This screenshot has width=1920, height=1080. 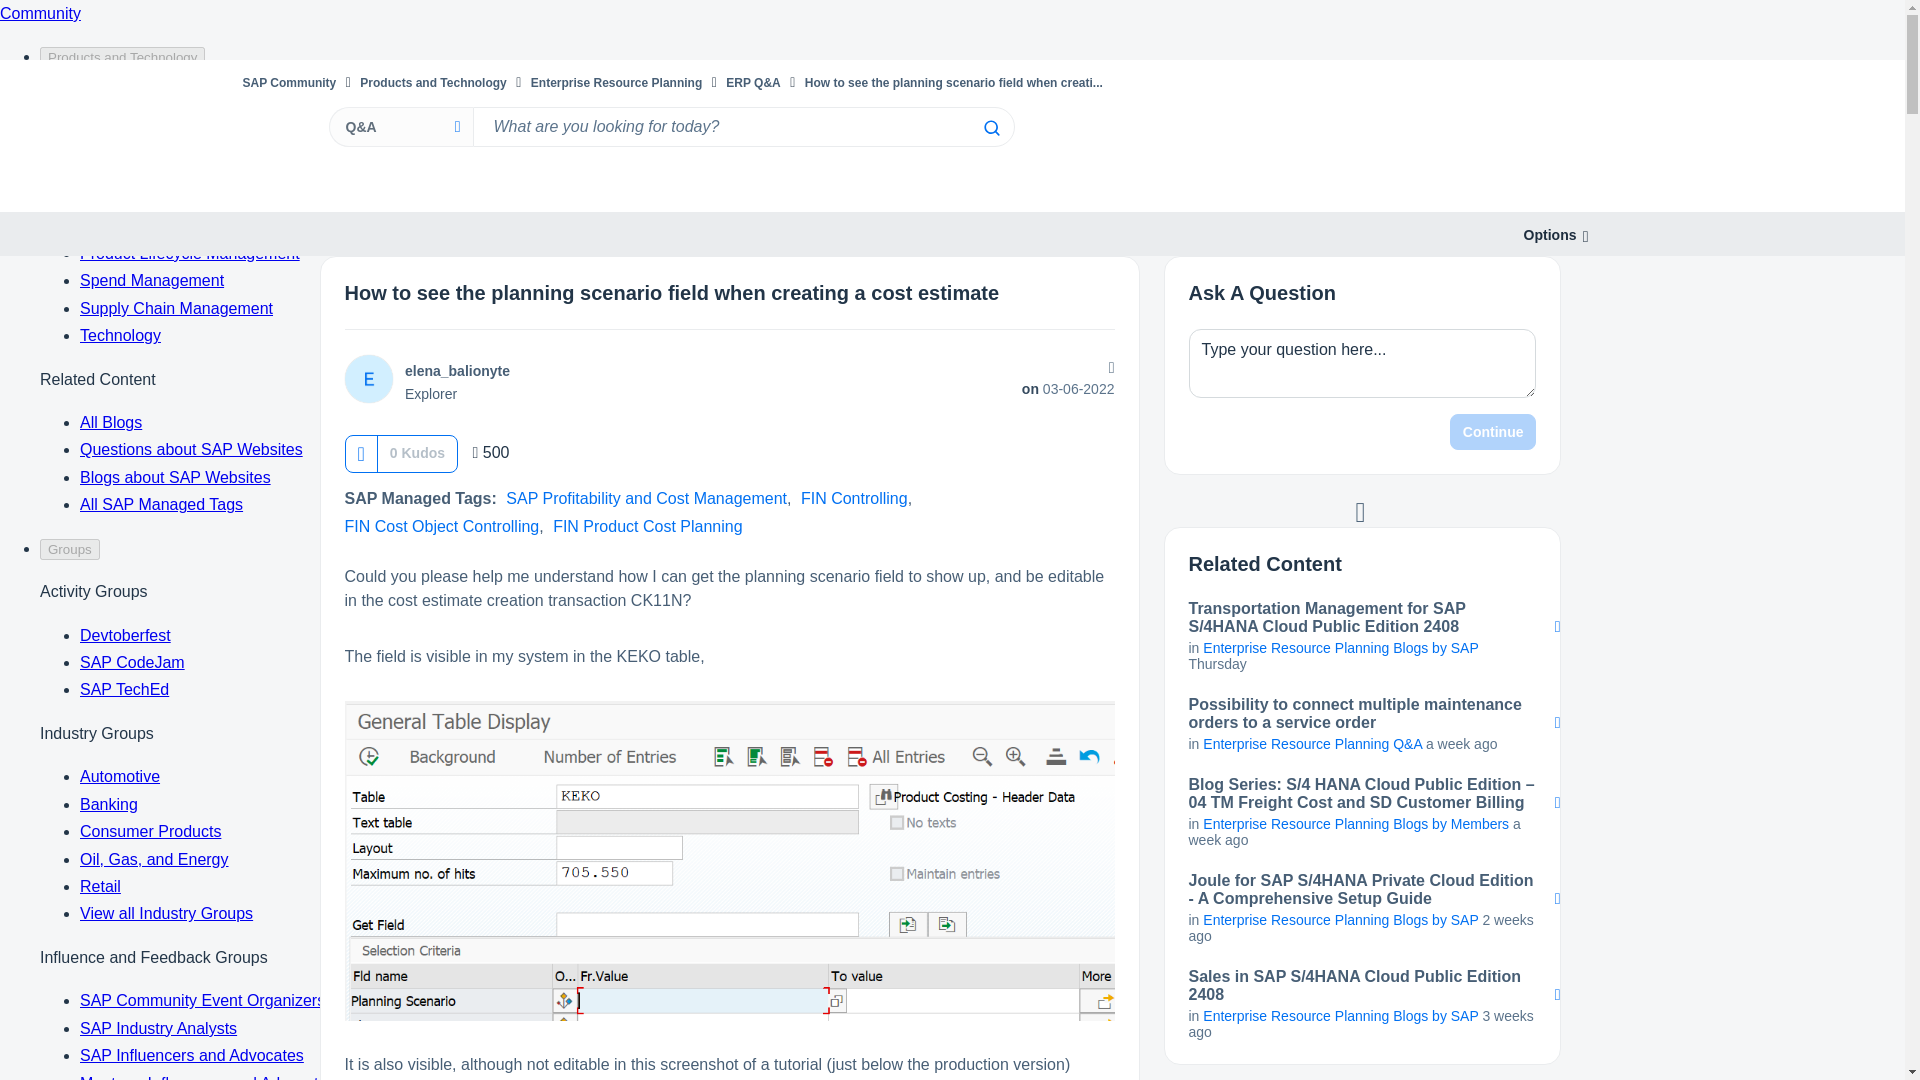 What do you see at coordinates (646, 498) in the screenshot?
I see `SAP Profitability and Cost Management` at bounding box center [646, 498].